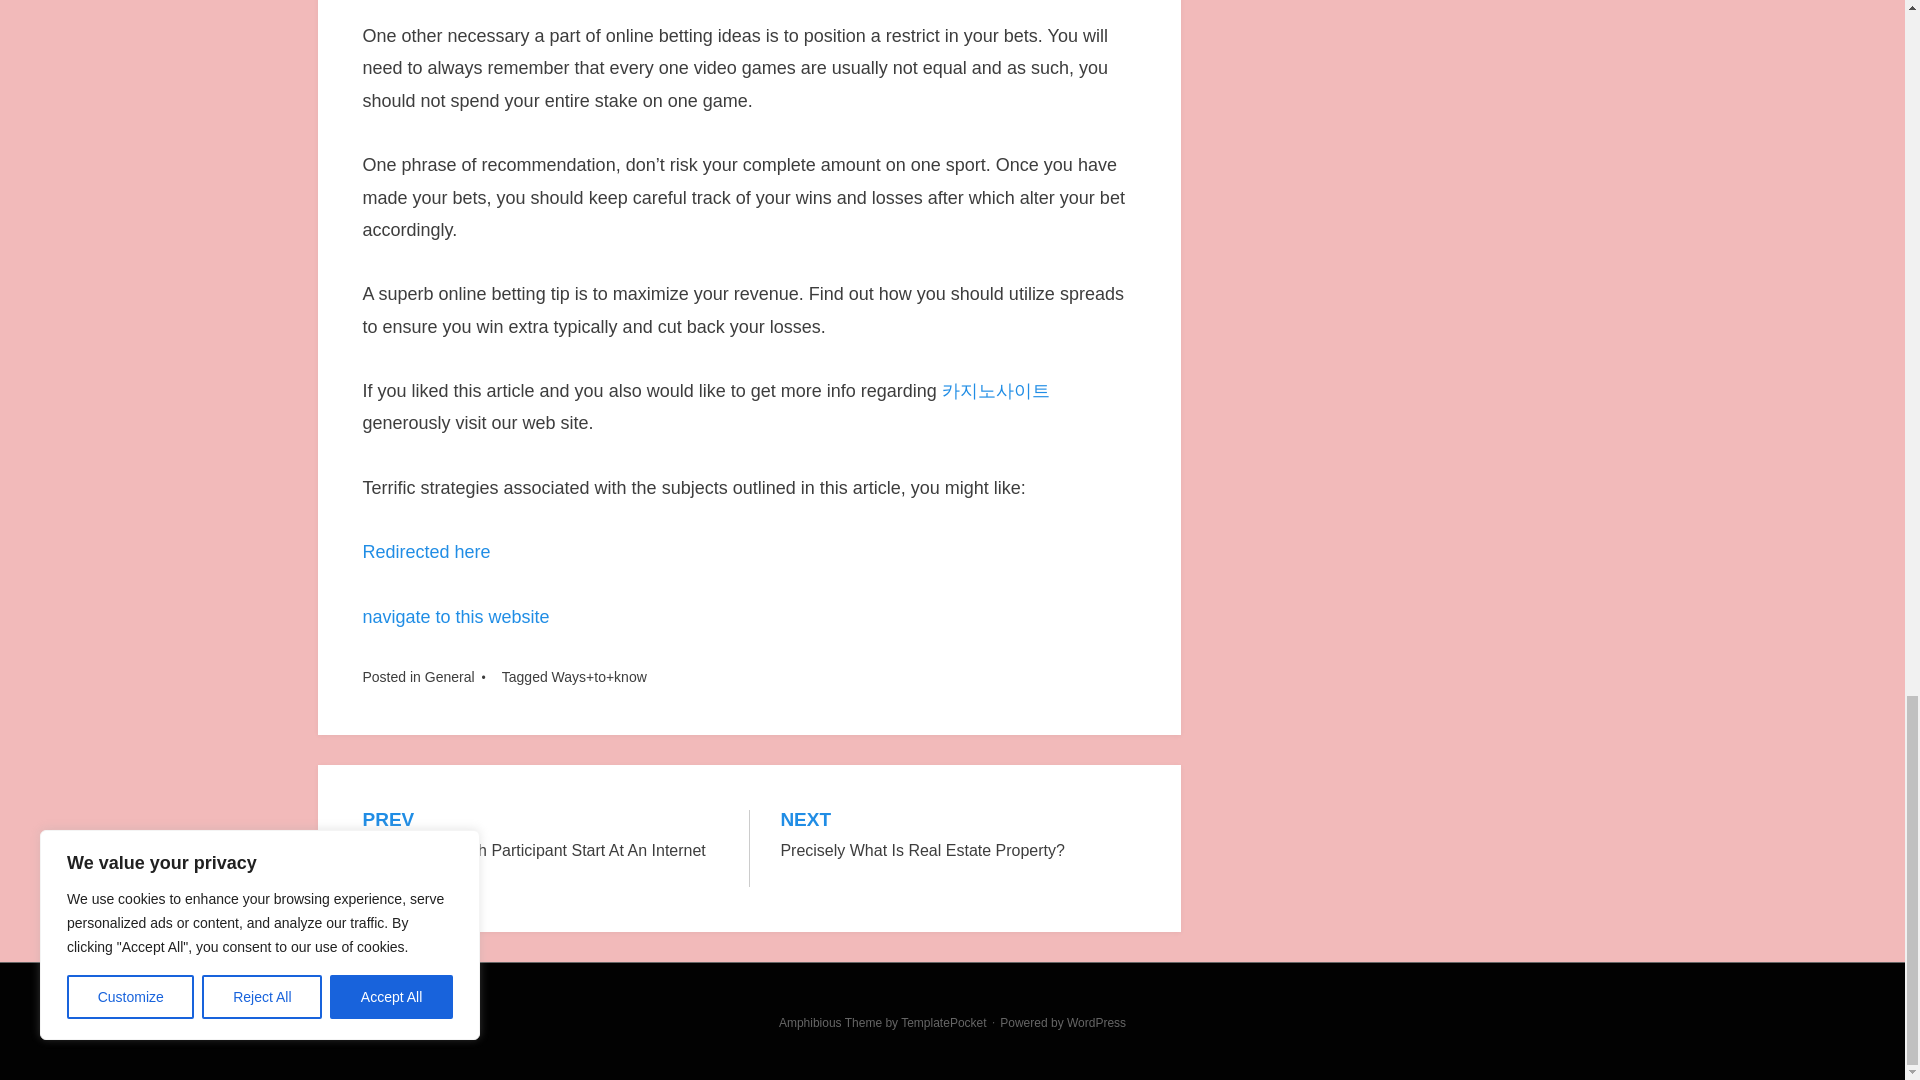 This screenshot has width=1920, height=1080. What do you see at coordinates (456, 616) in the screenshot?
I see `navigate to this website` at bounding box center [456, 616].